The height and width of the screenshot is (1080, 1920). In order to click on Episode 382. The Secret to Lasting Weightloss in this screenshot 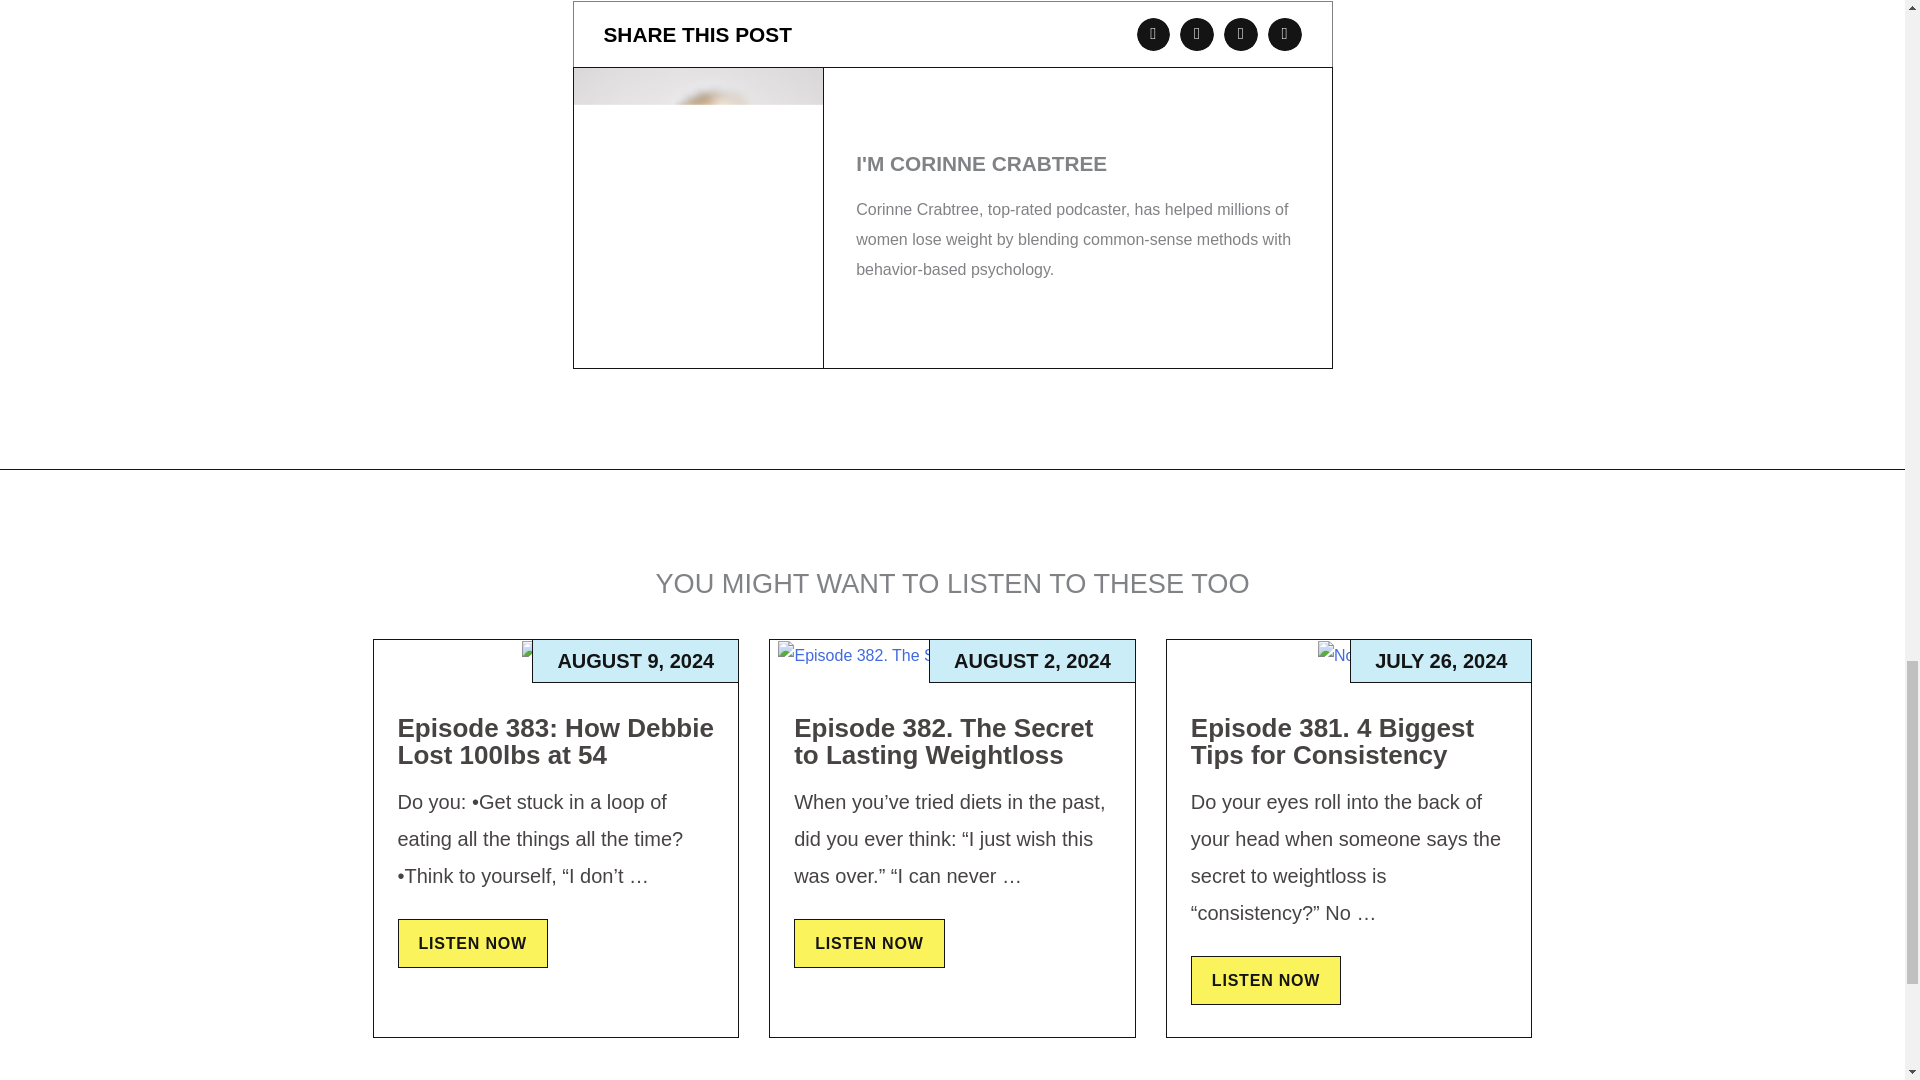, I will do `click(951, 656)`.